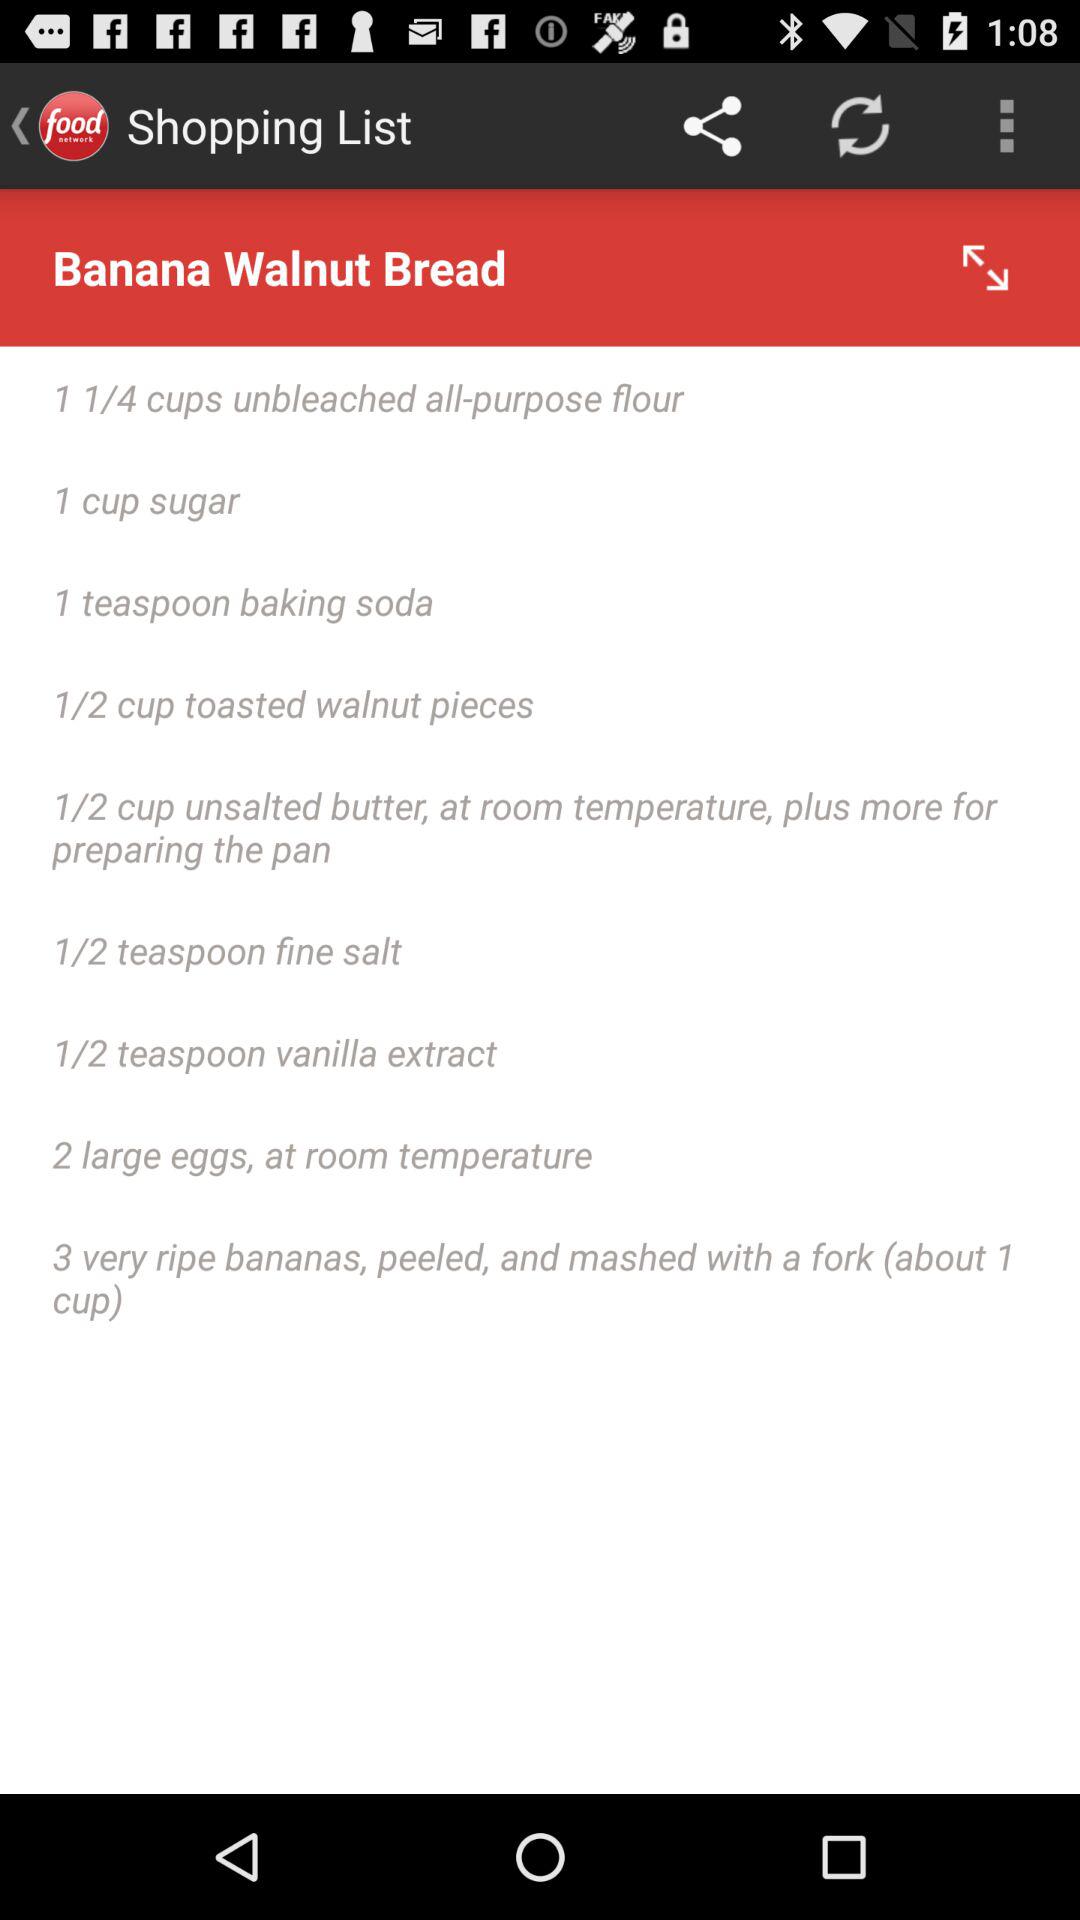 This screenshot has height=1920, width=1080. I want to click on select the icon above the banana walnut bread icon, so click(712, 126).